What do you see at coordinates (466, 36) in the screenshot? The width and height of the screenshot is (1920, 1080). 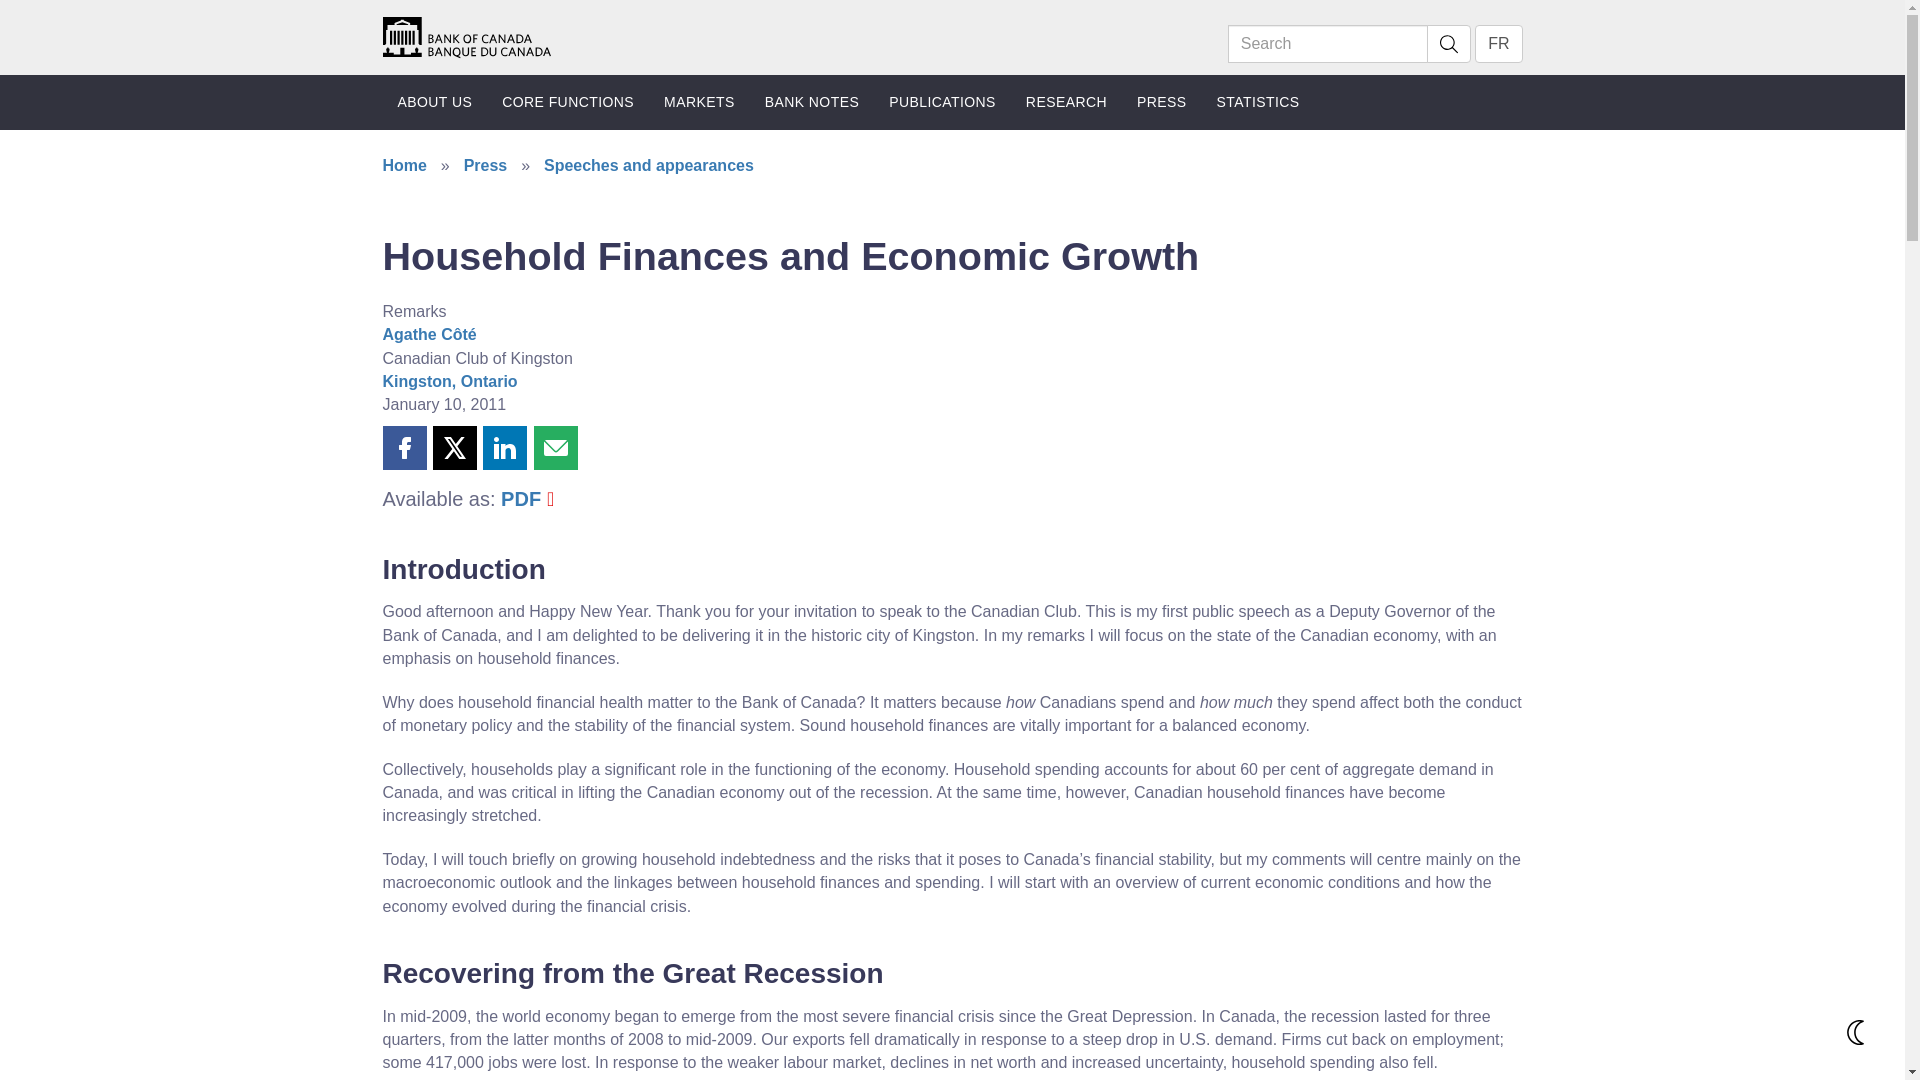 I see `Home` at bounding box center [466, 36].